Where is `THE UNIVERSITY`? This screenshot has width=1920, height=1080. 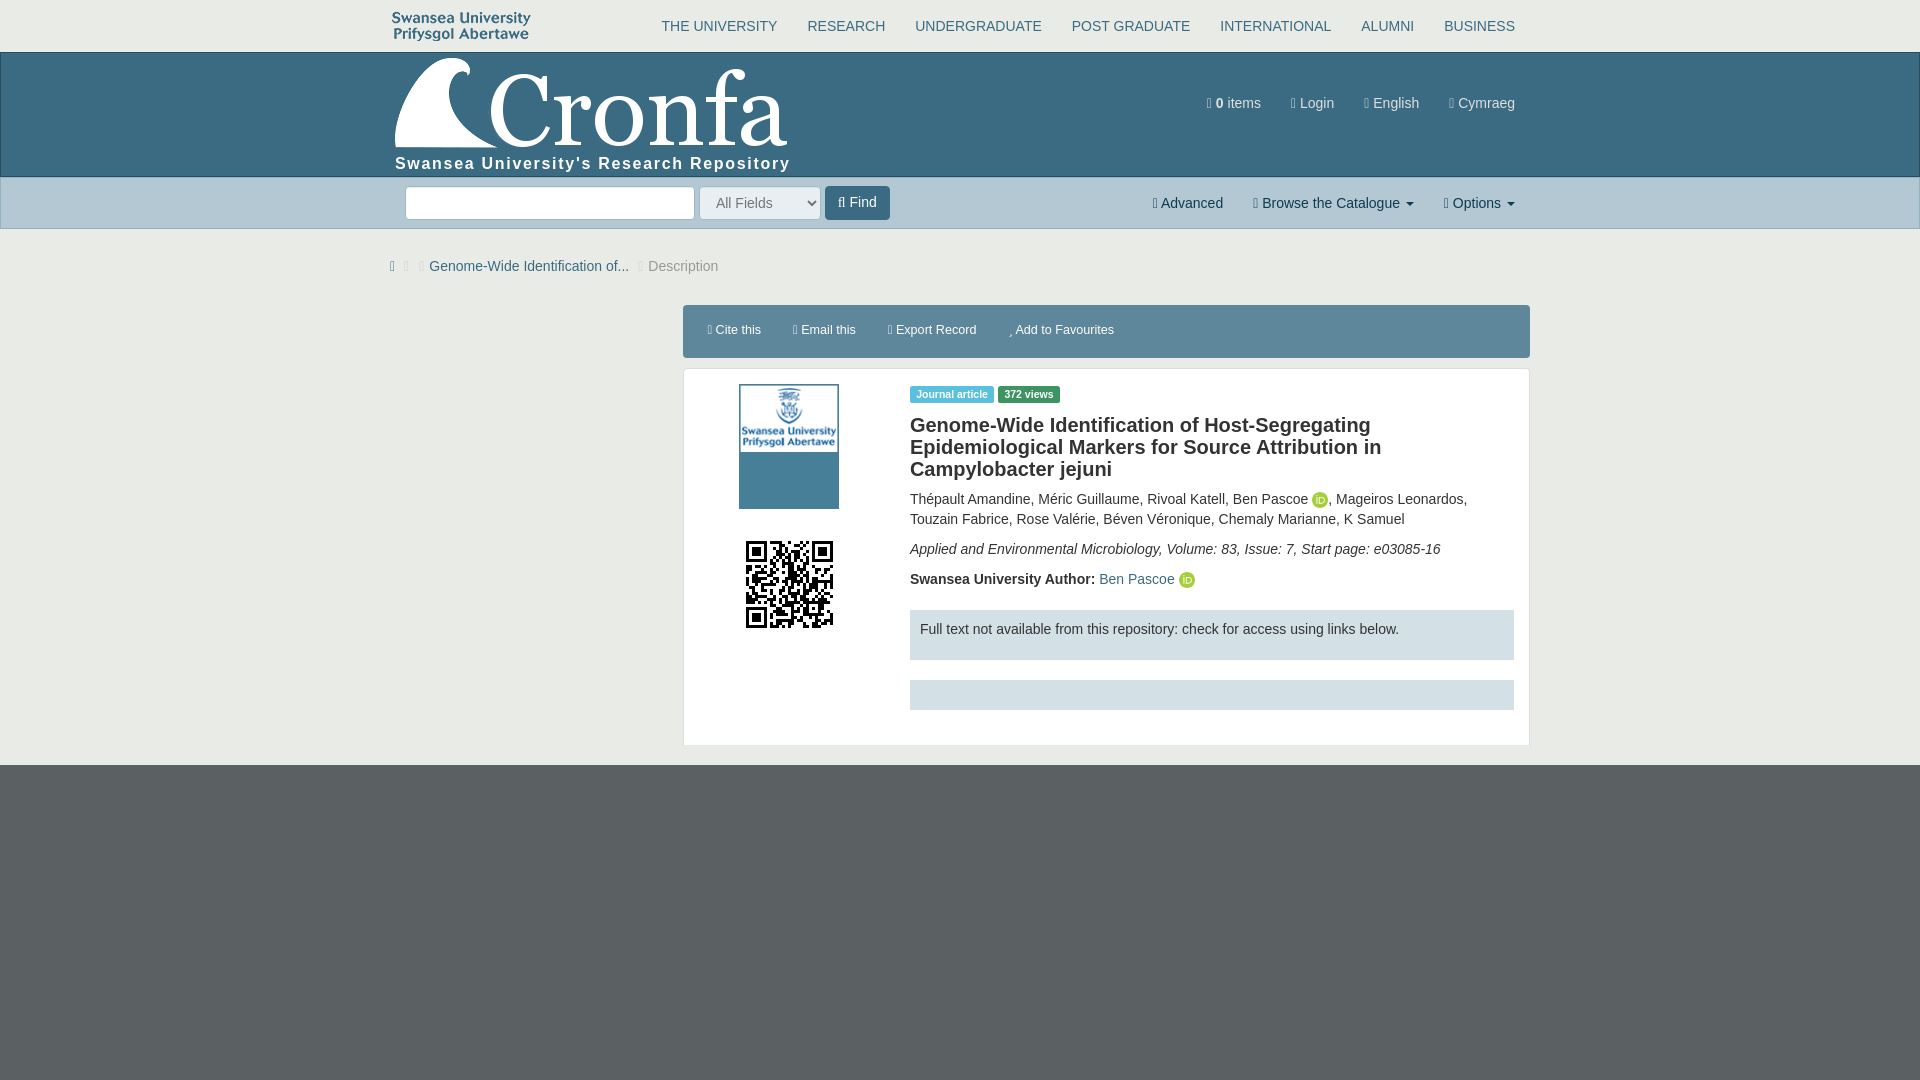
THE UNIVERSITY is located at coordinates (720, 26).